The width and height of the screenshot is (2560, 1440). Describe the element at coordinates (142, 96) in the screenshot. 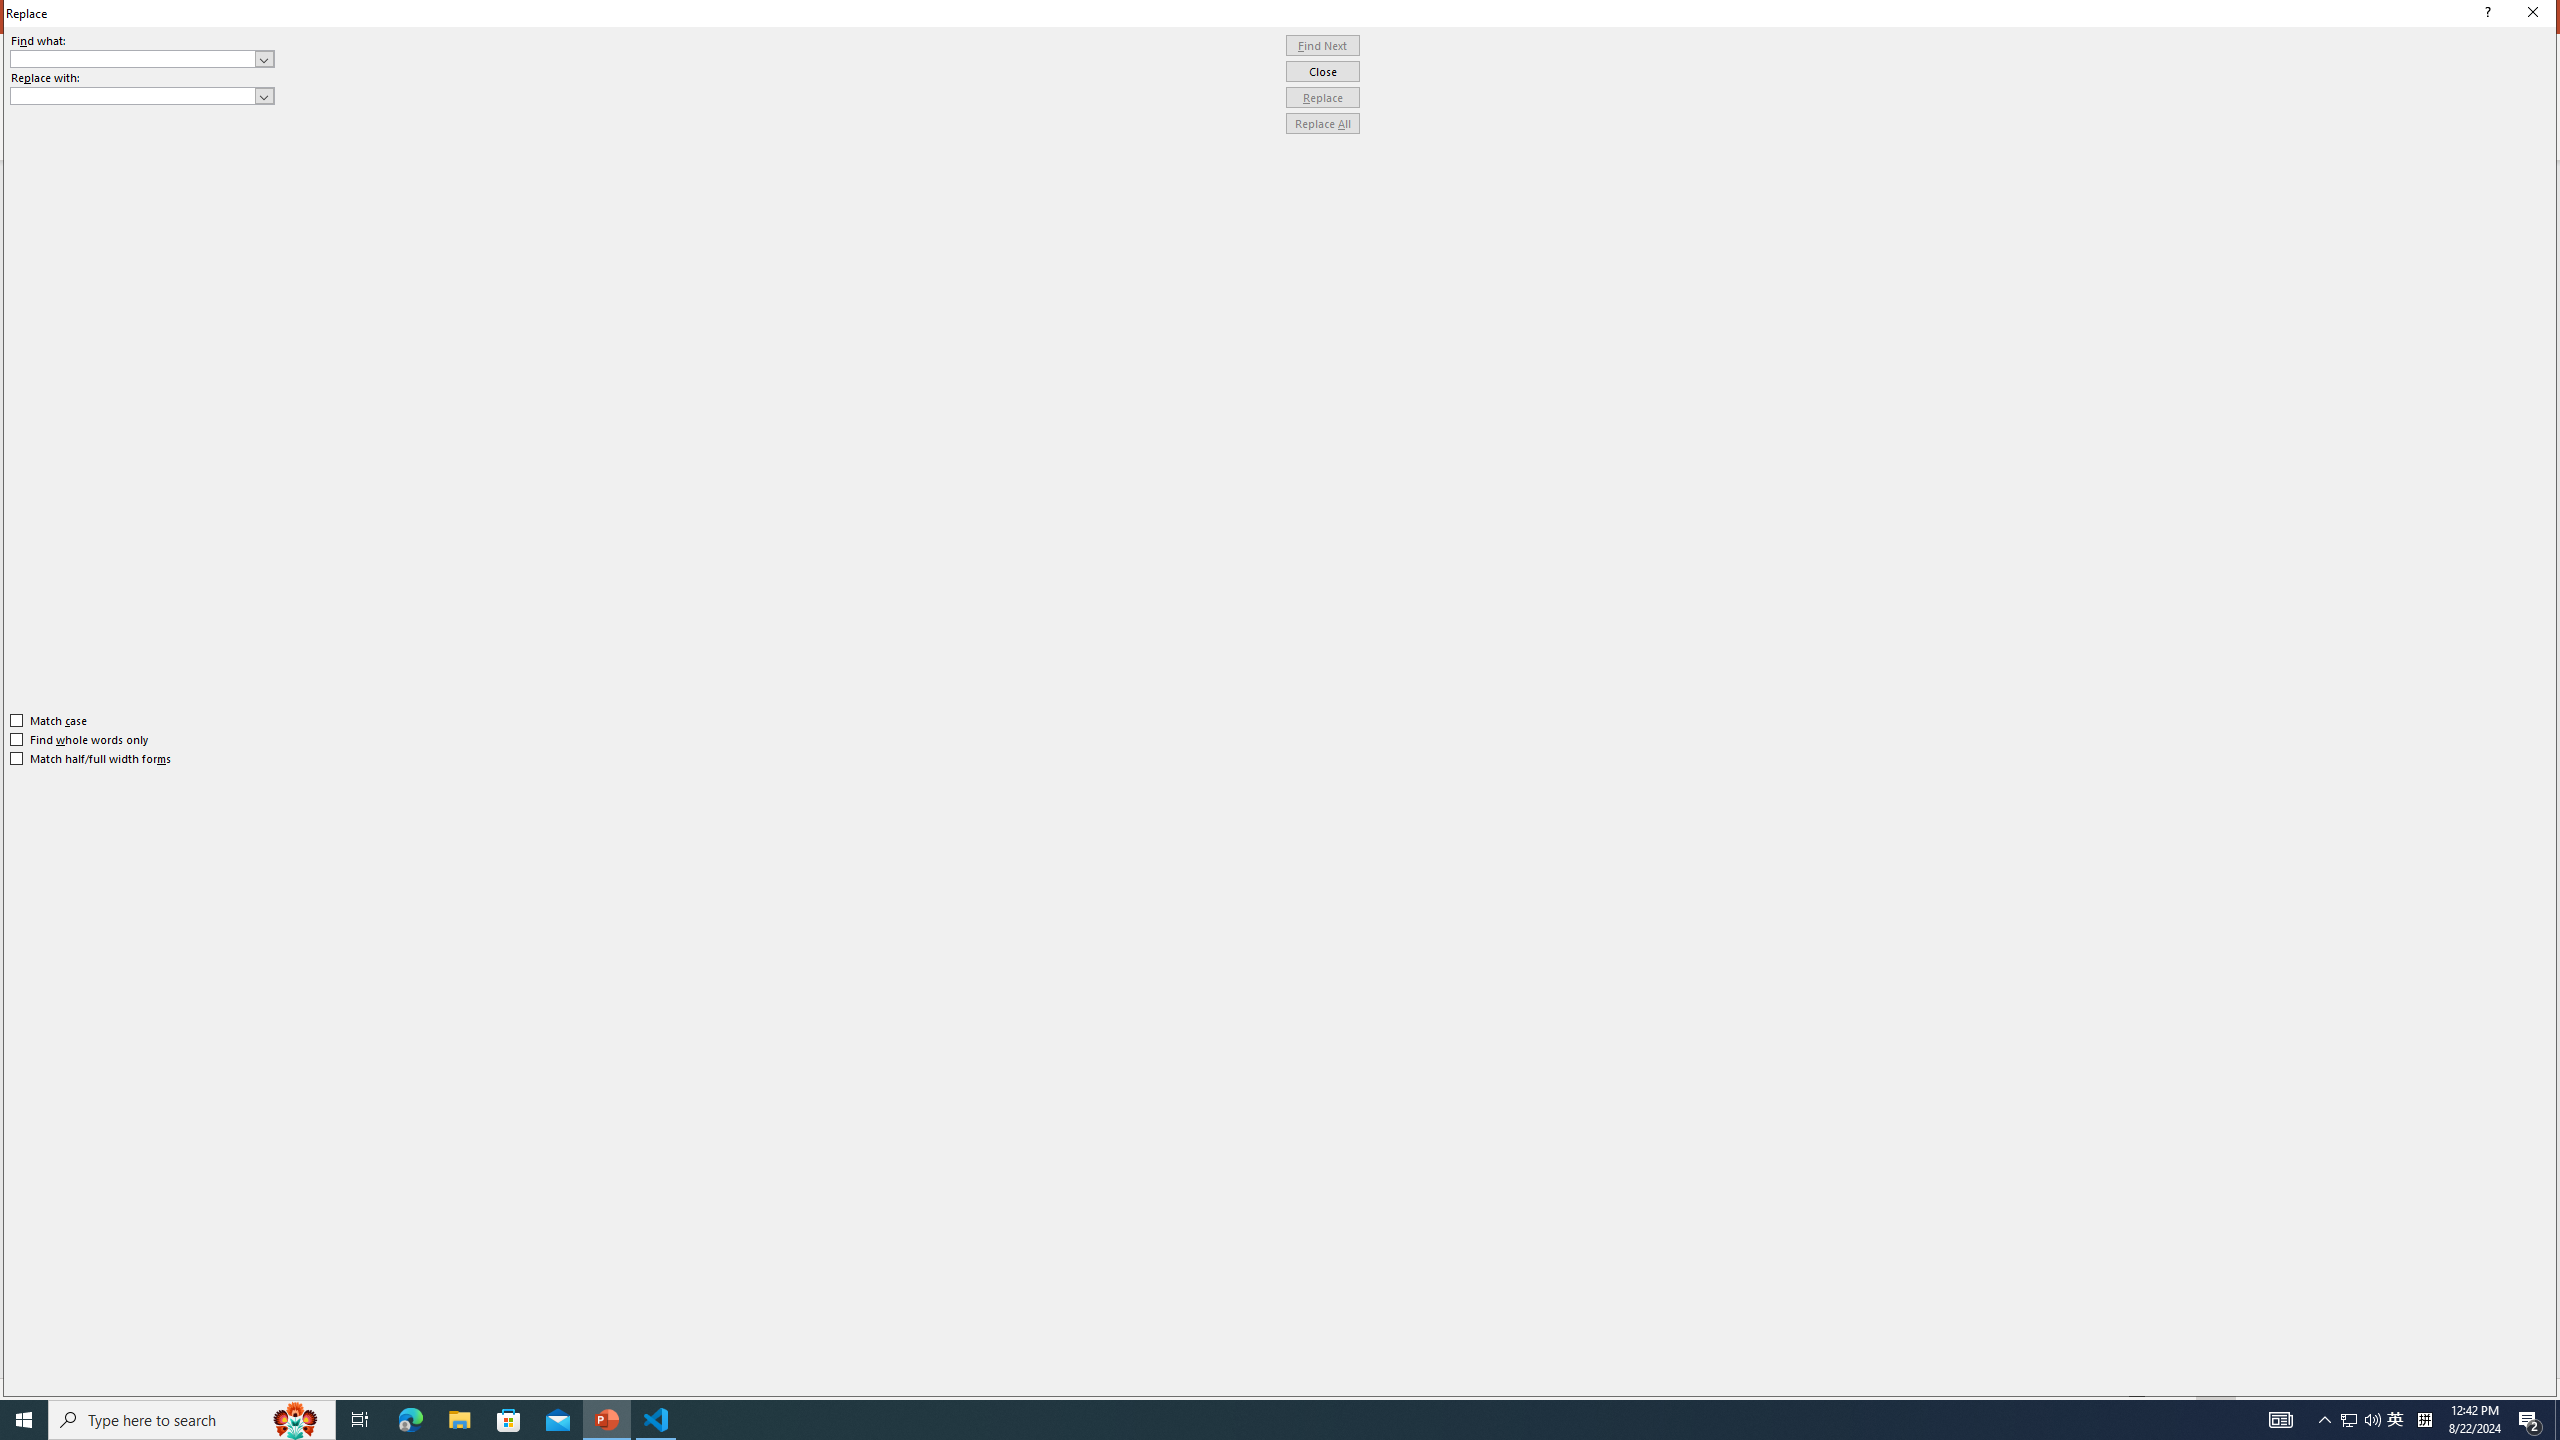

I see `Replace with` at that location.